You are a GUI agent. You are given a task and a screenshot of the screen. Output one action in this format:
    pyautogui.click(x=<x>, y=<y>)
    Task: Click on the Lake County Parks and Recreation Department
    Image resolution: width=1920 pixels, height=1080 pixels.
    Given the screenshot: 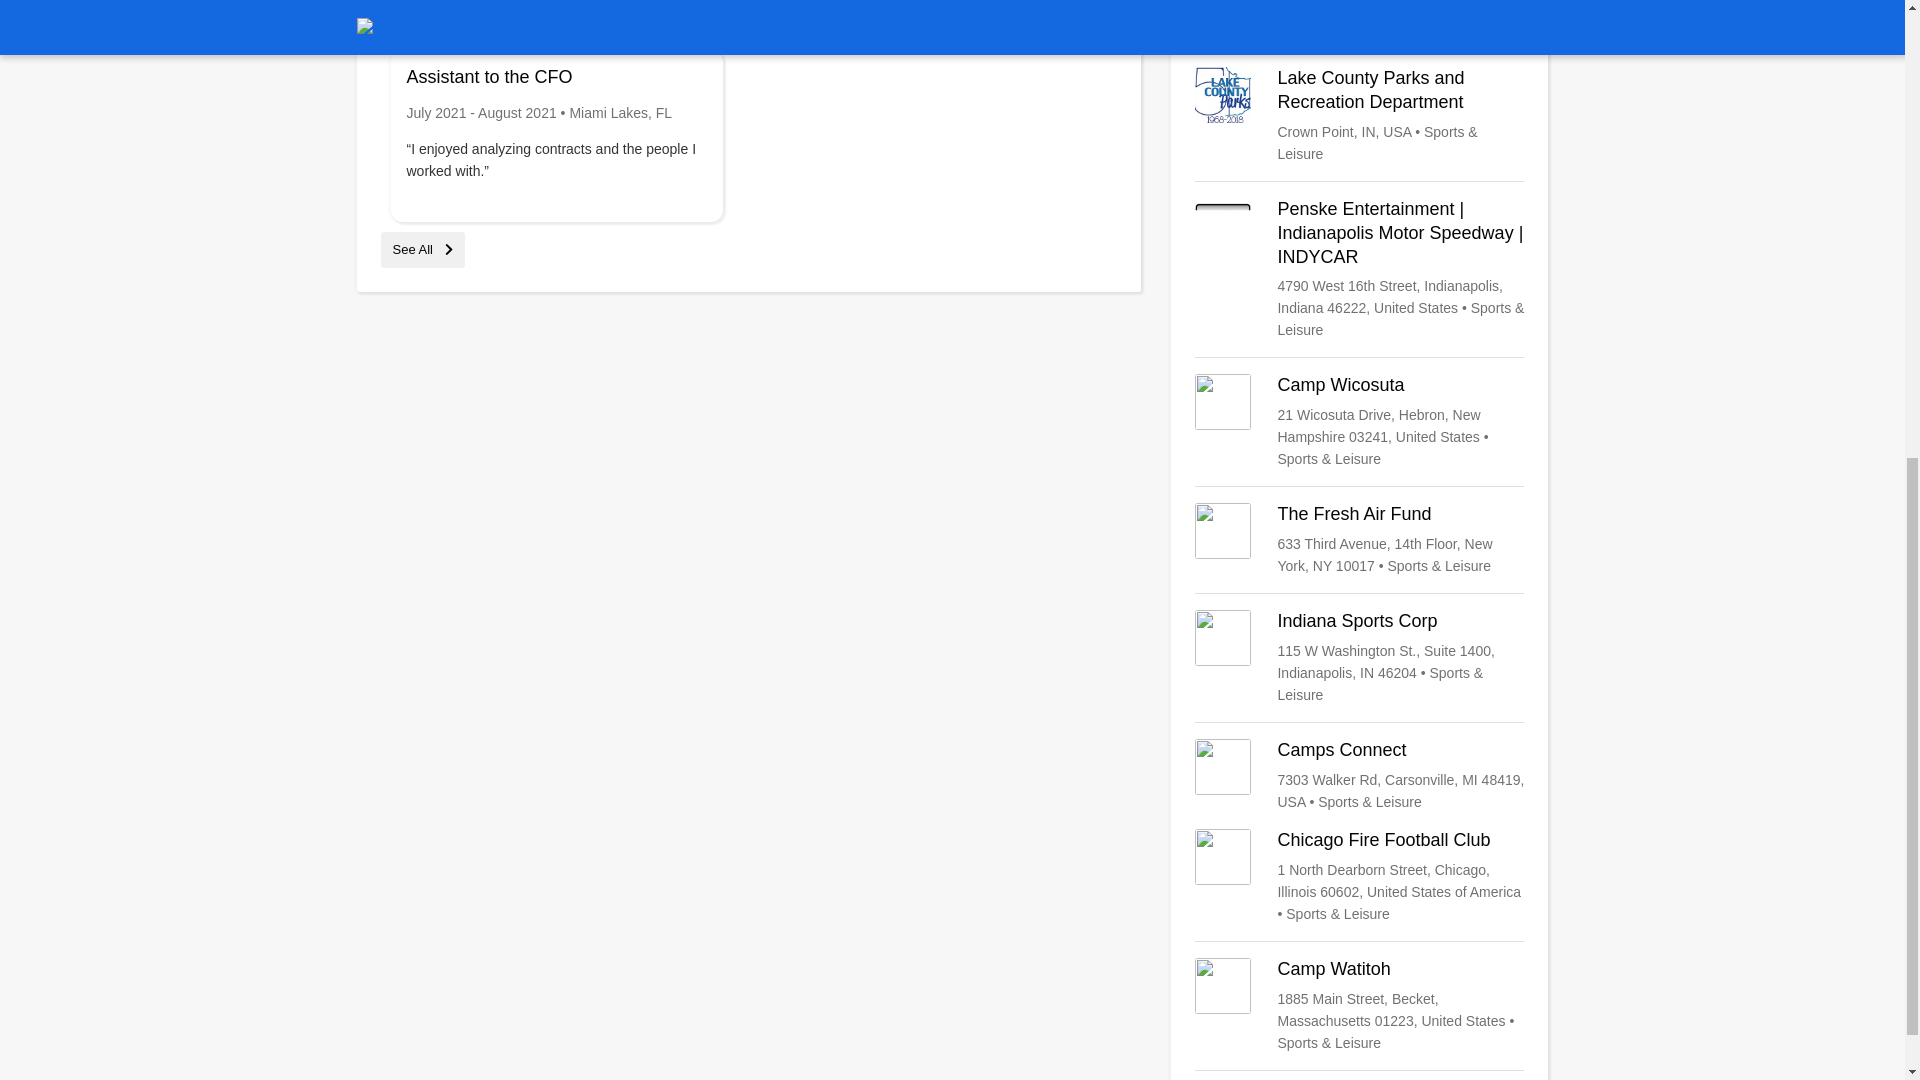 What is the action you would take?
    pyautogui.click(x=1359, y=116)
    